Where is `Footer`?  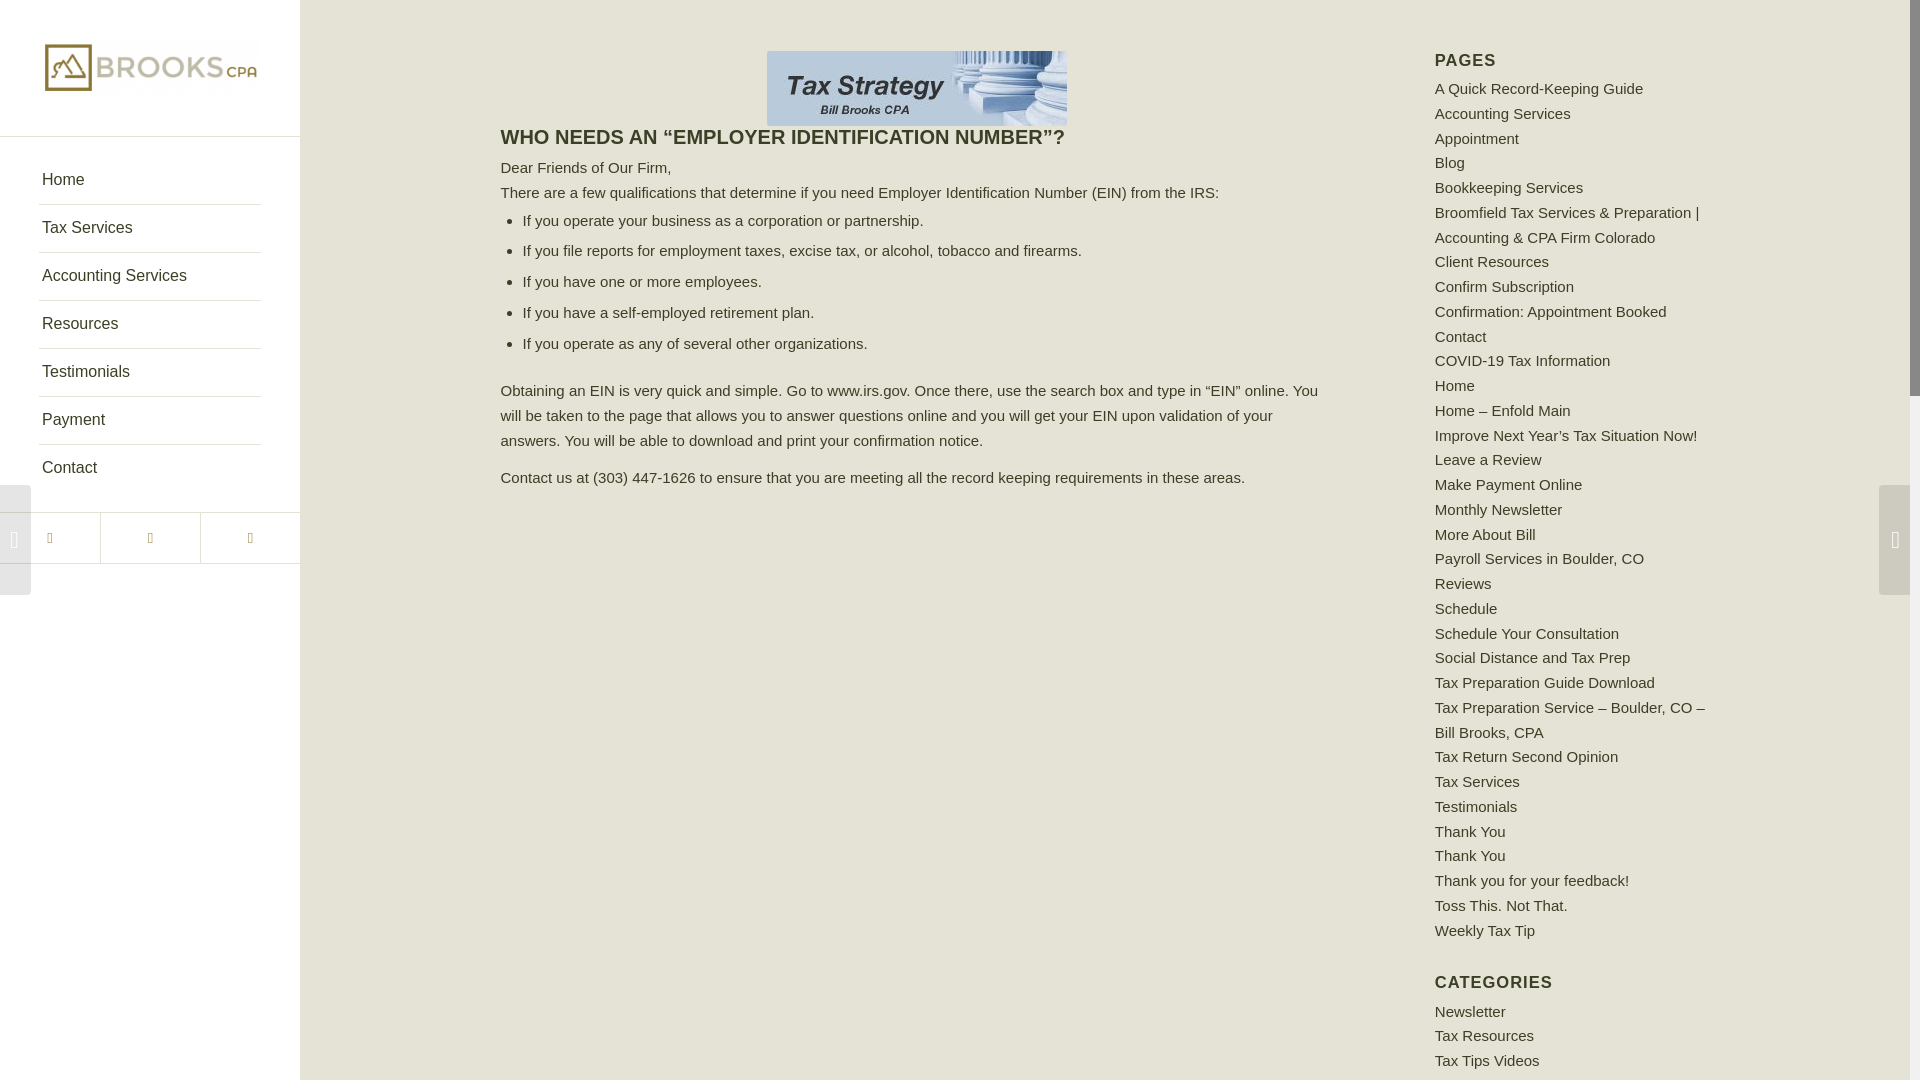 Footer is located at coordinates (916, 88).